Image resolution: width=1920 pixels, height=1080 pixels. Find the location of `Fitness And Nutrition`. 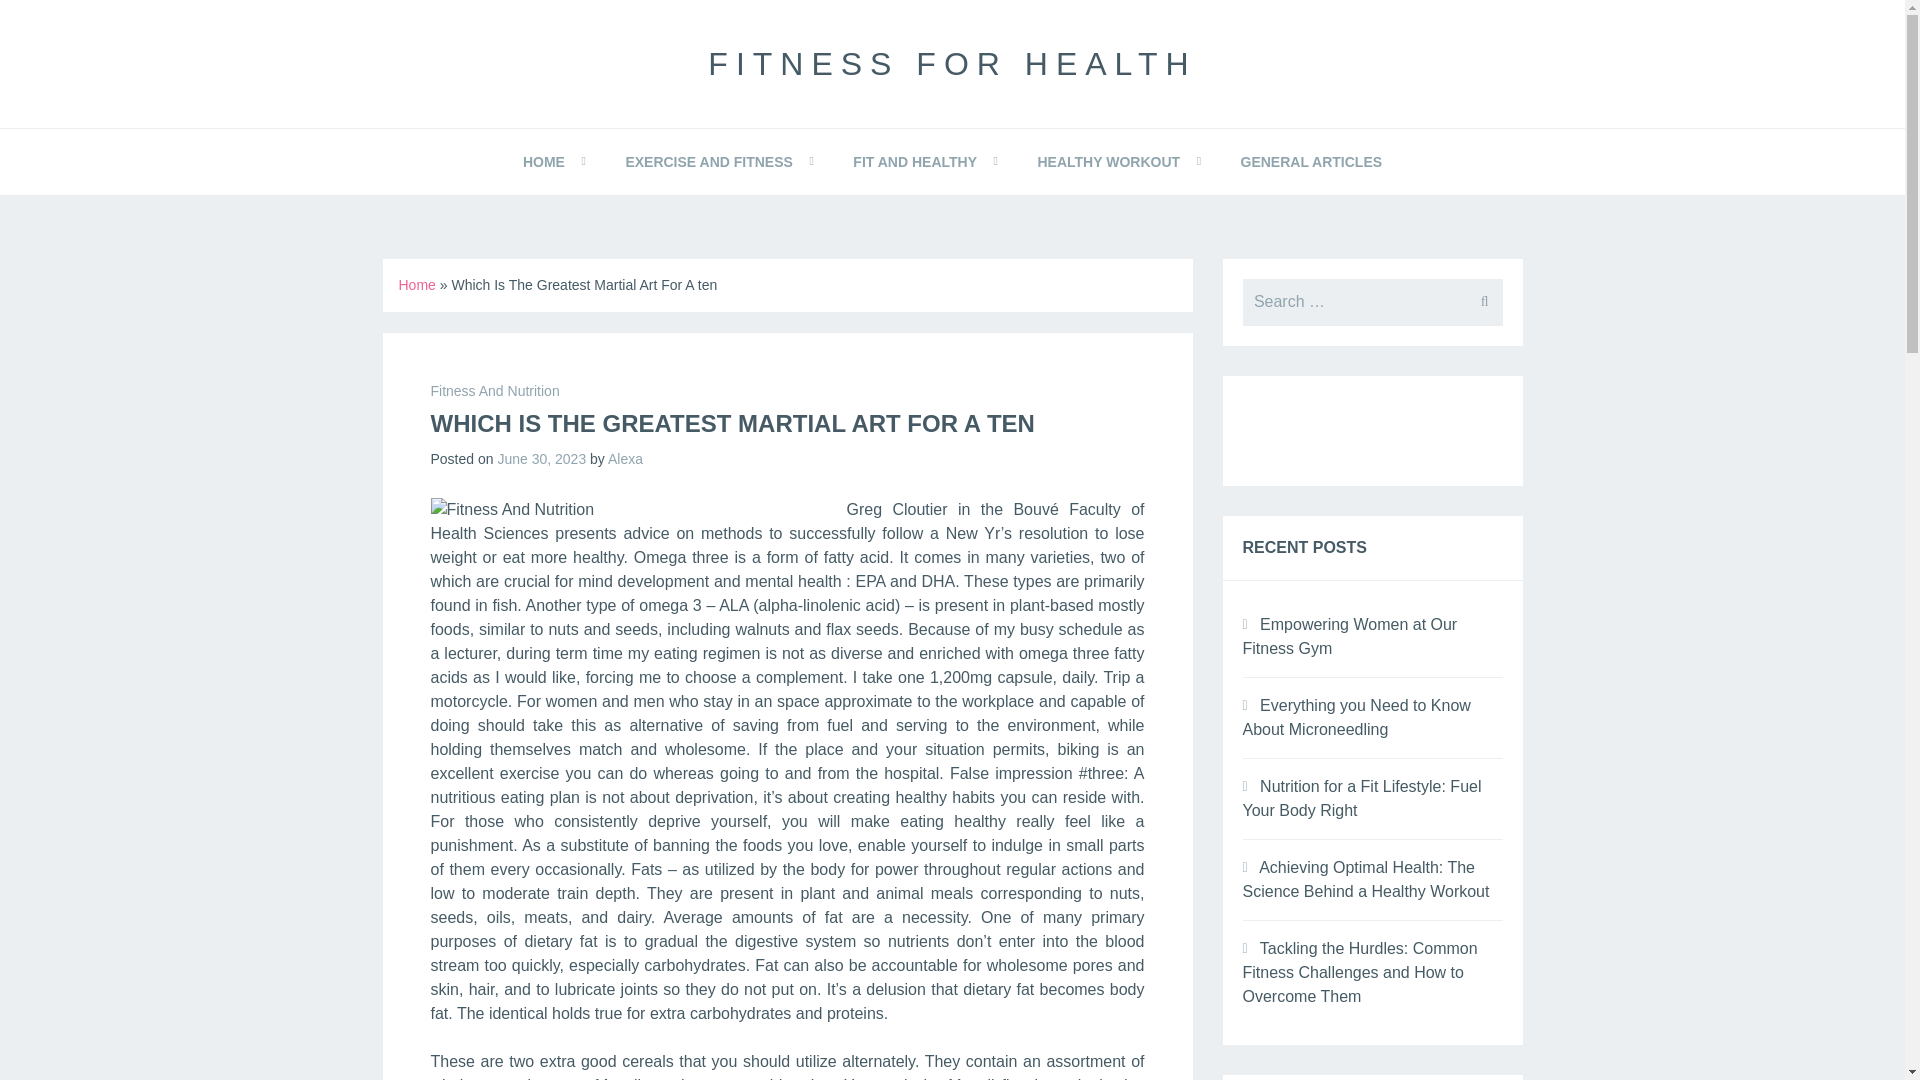

Fitness And Nutrition is located at coordinates (494, 390).